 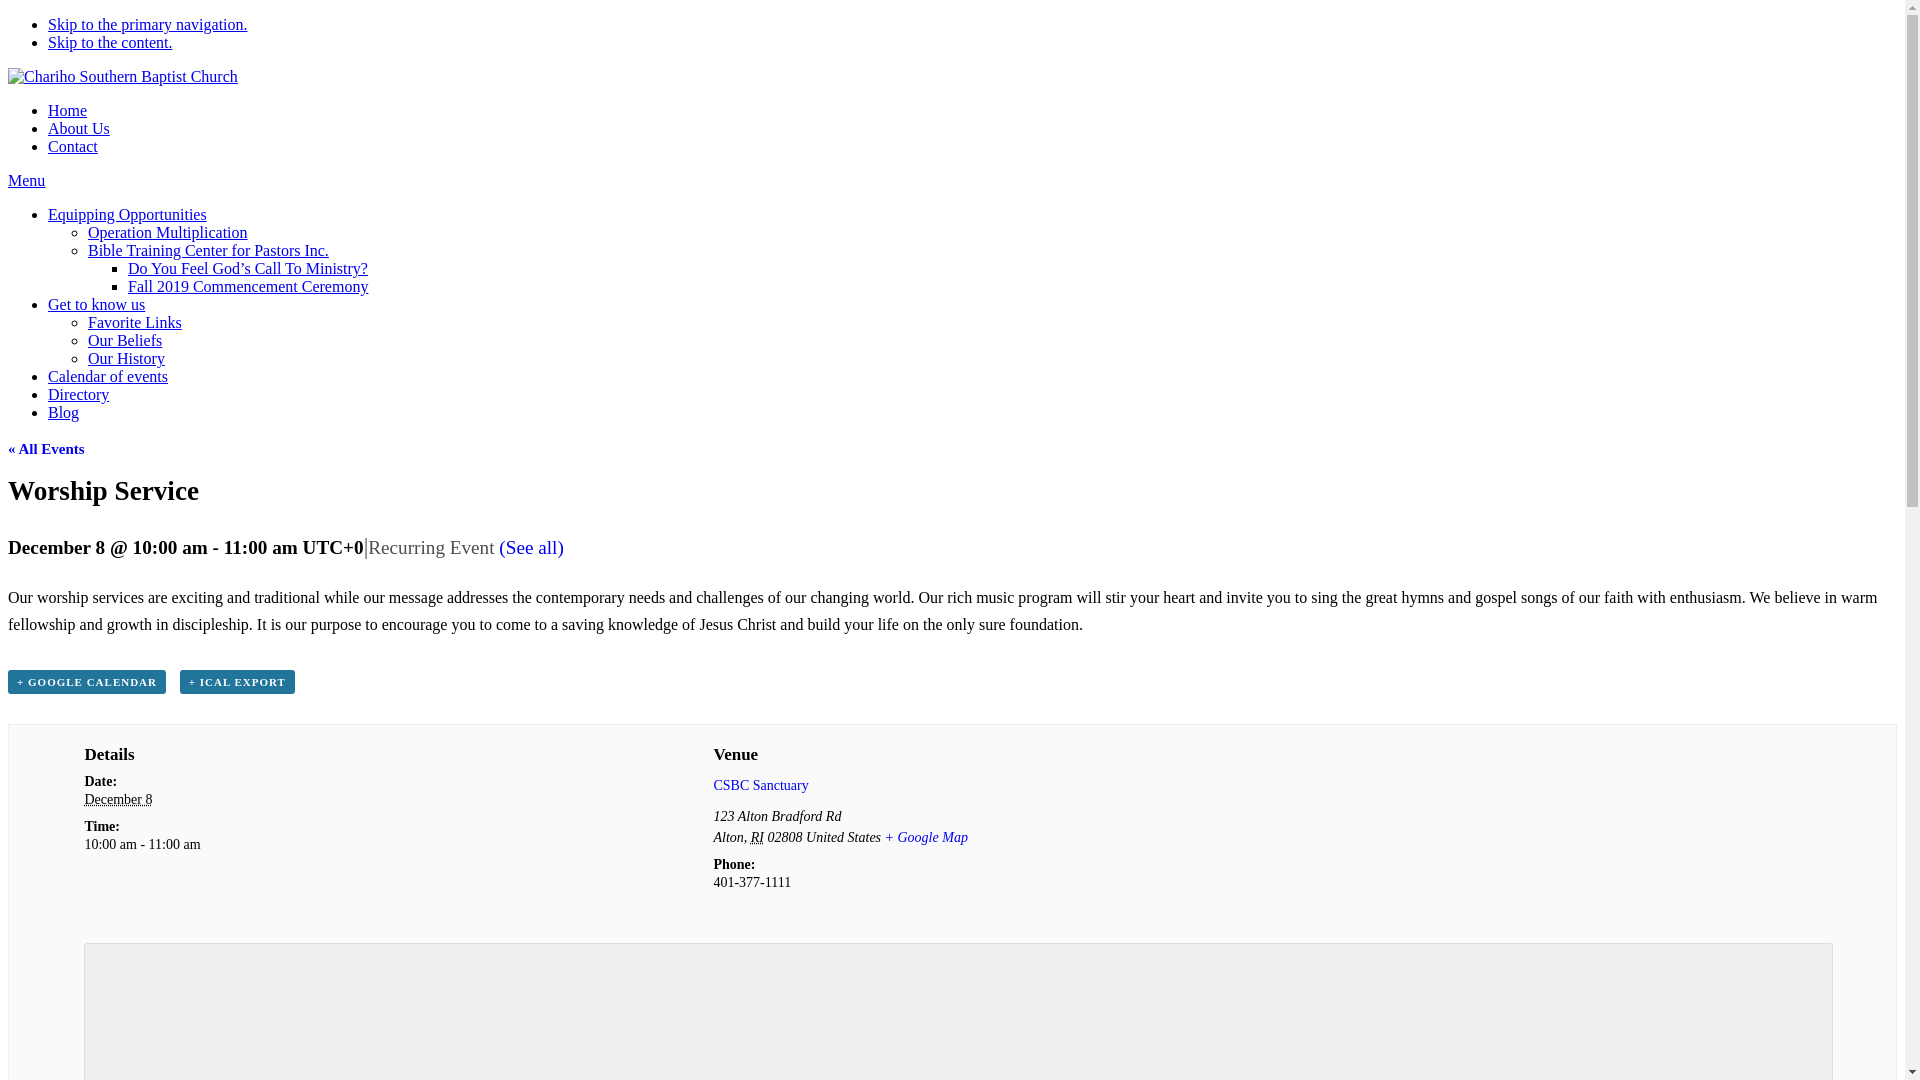 What do you see at coordinates (238, 682) in the screenshot?
I see `Download .ics file` at bounding box center [238, 682].